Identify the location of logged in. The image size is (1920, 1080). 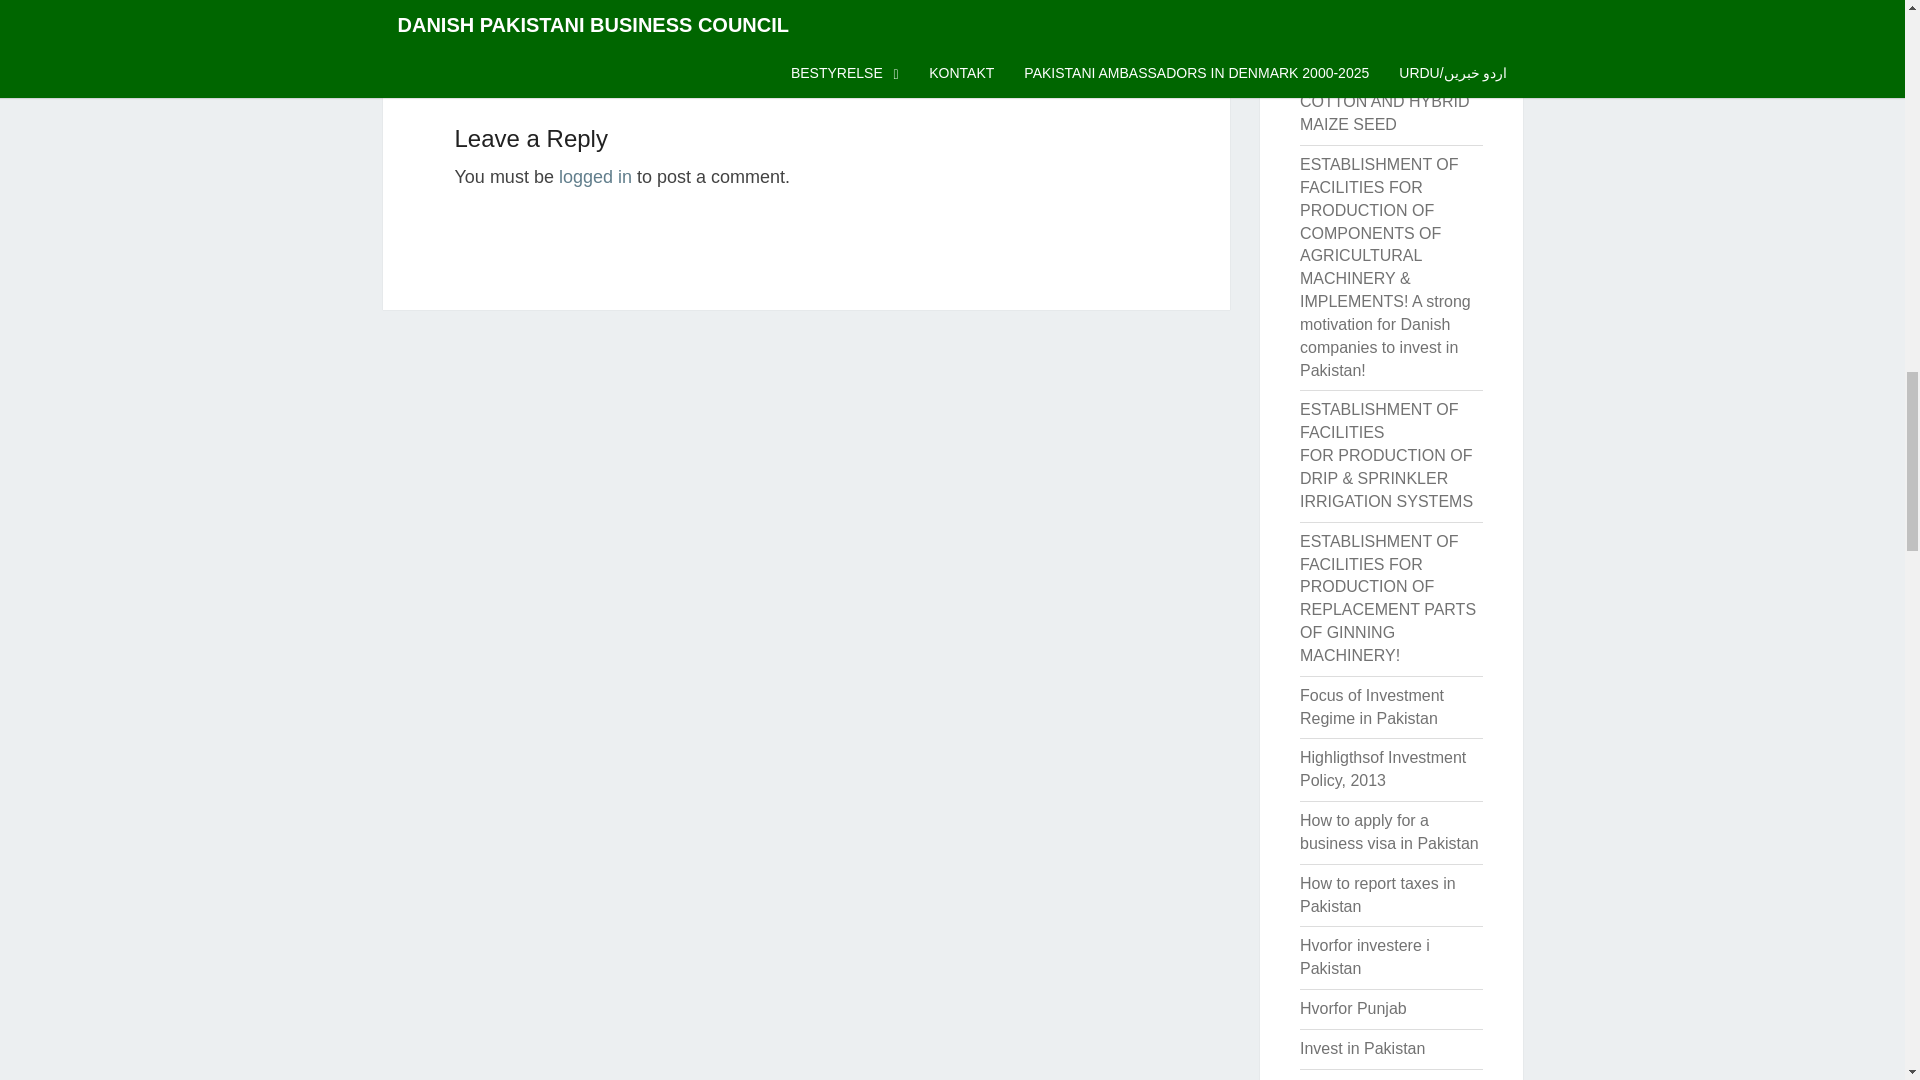
(594, 176).